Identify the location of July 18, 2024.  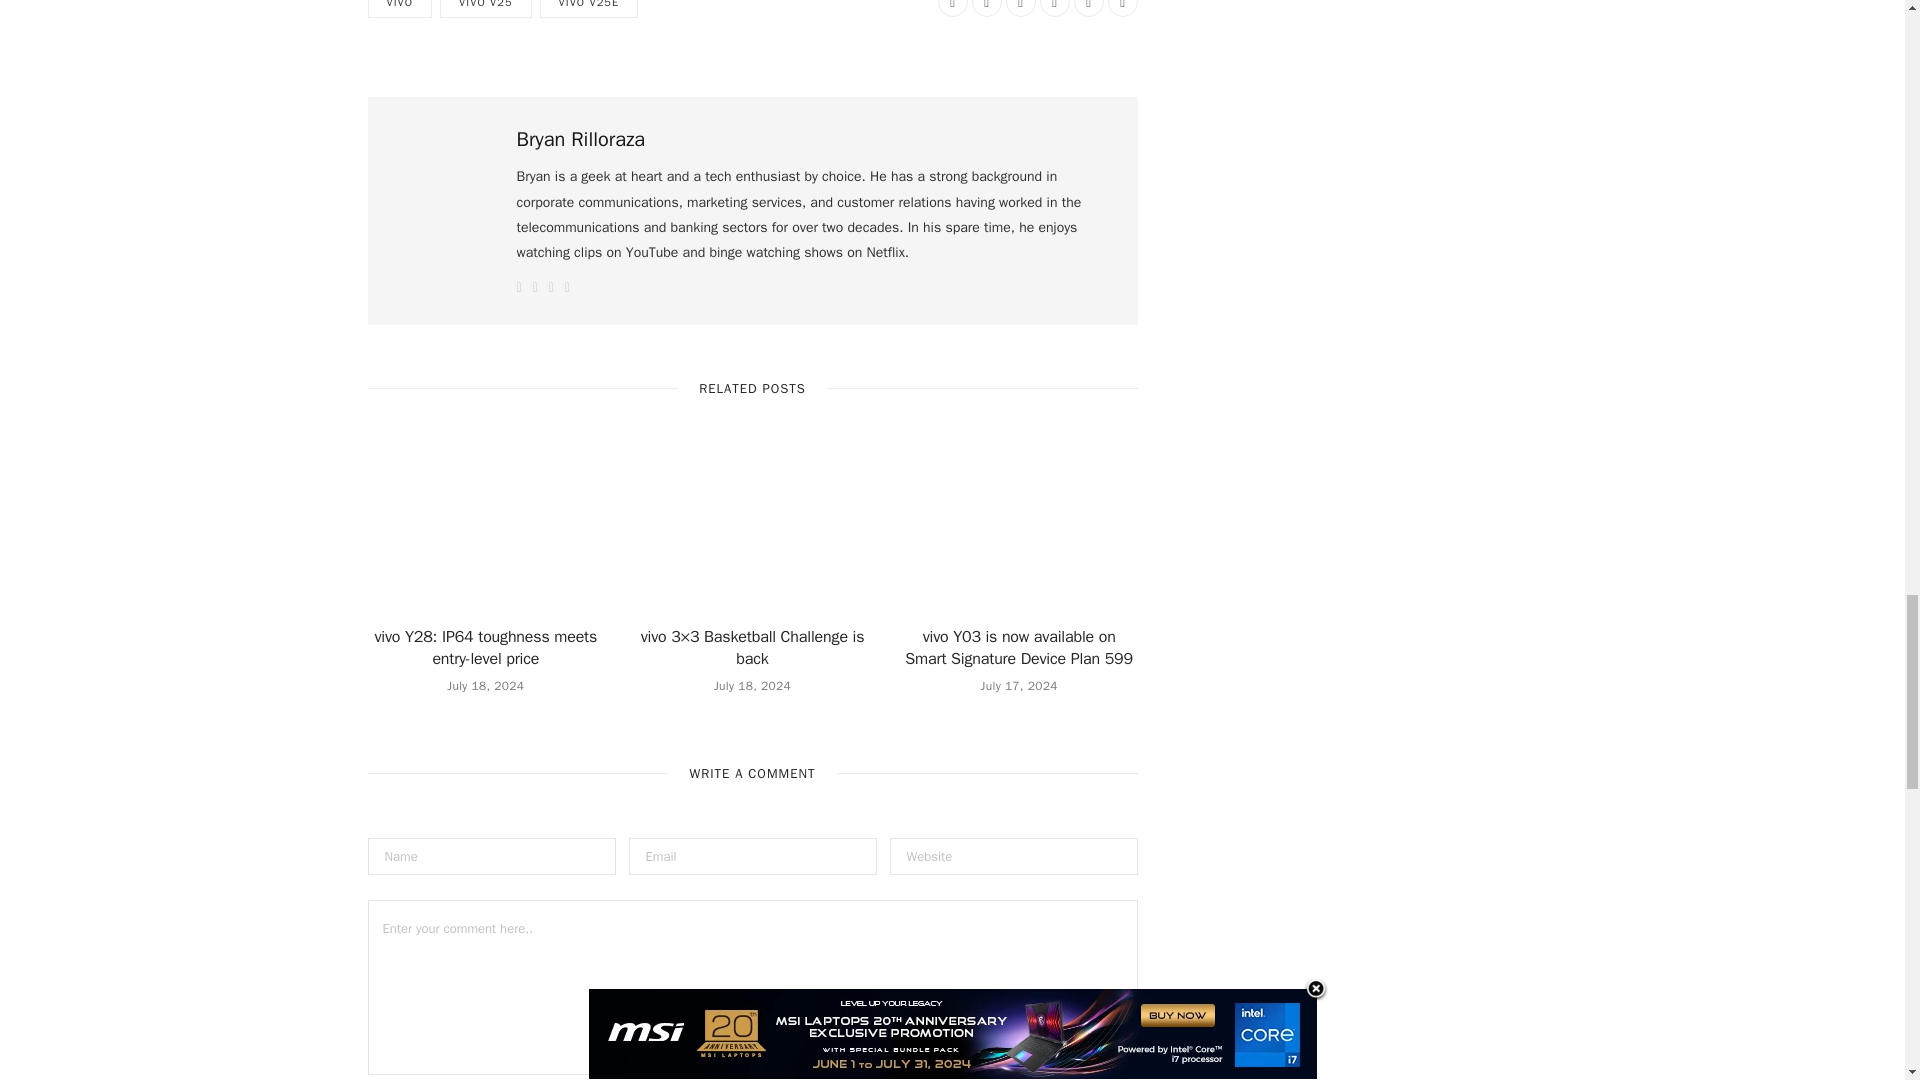
(486, 686).